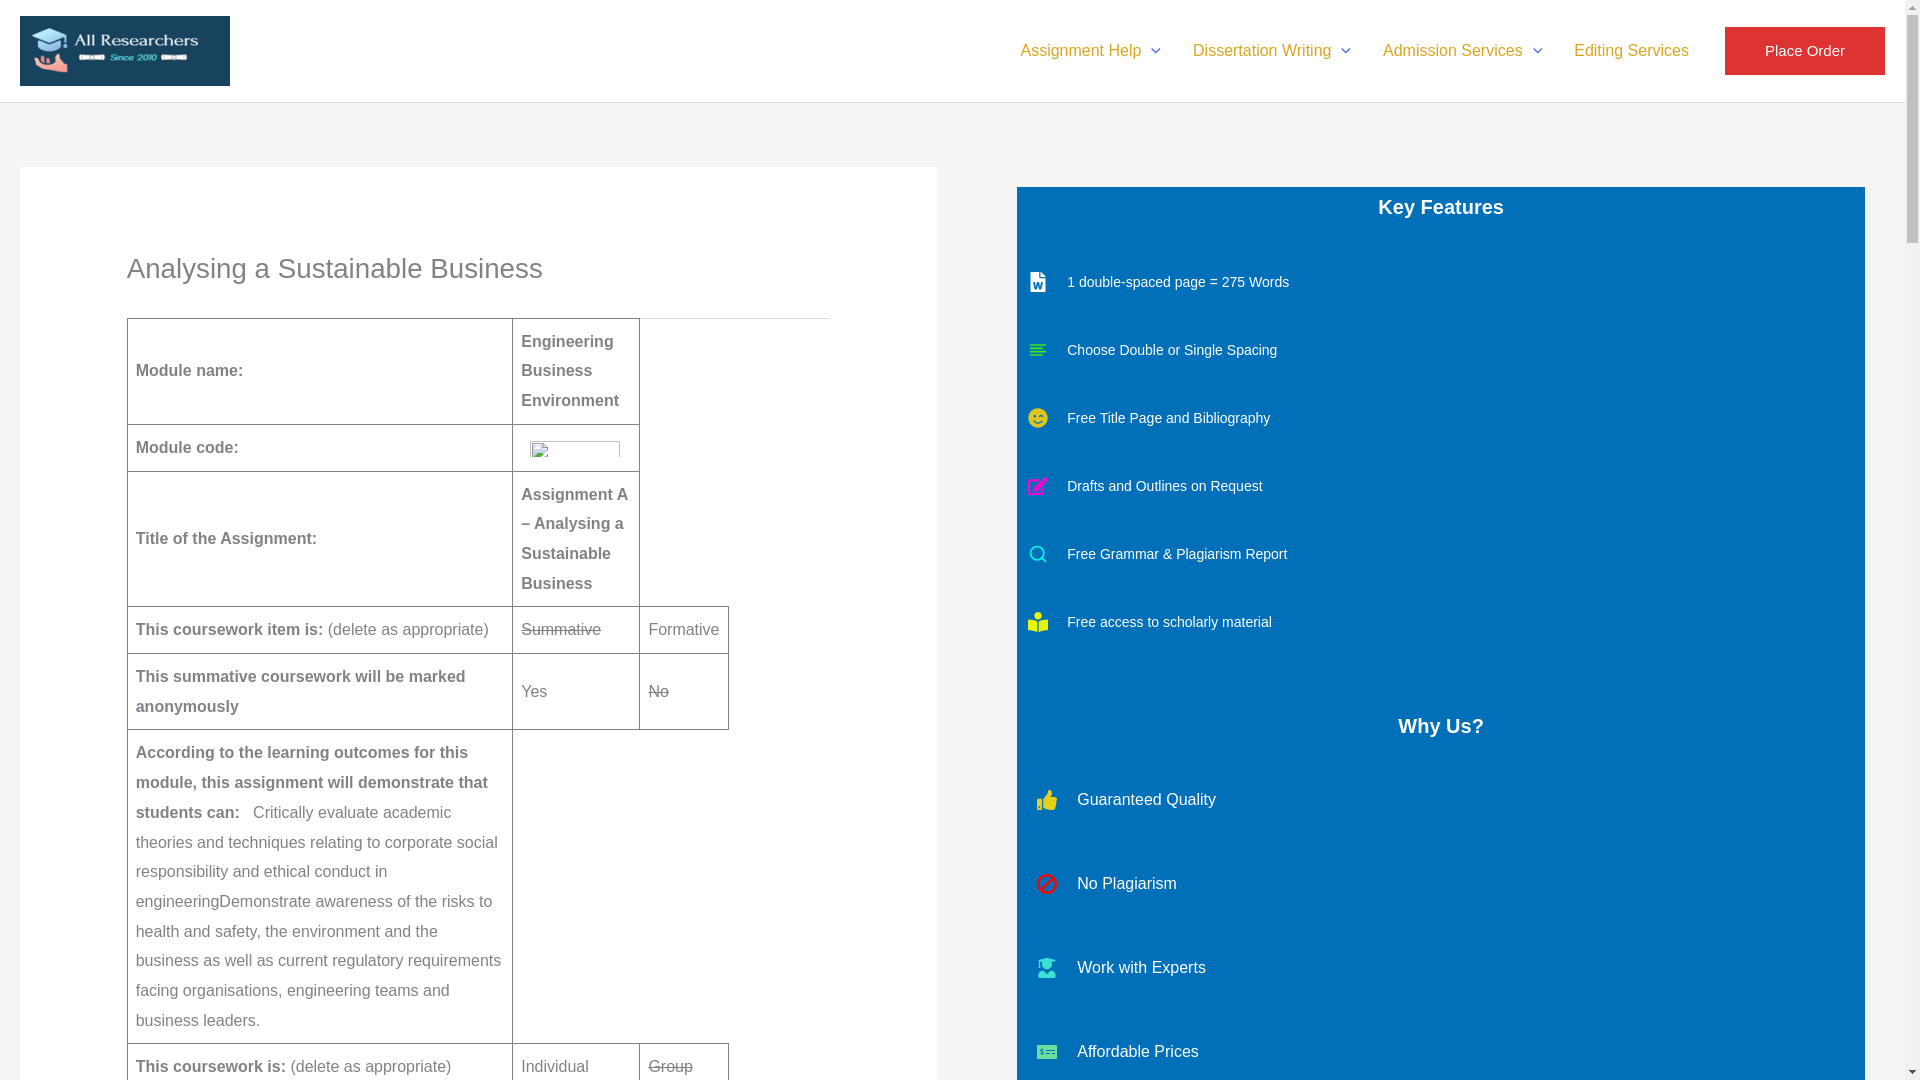 The height and width of the screenshot is (1080, 1920). What do you see at coordinates (1630, 51) in the screenshot?
I see `Editing Services` at bounding box center [1630, 51].